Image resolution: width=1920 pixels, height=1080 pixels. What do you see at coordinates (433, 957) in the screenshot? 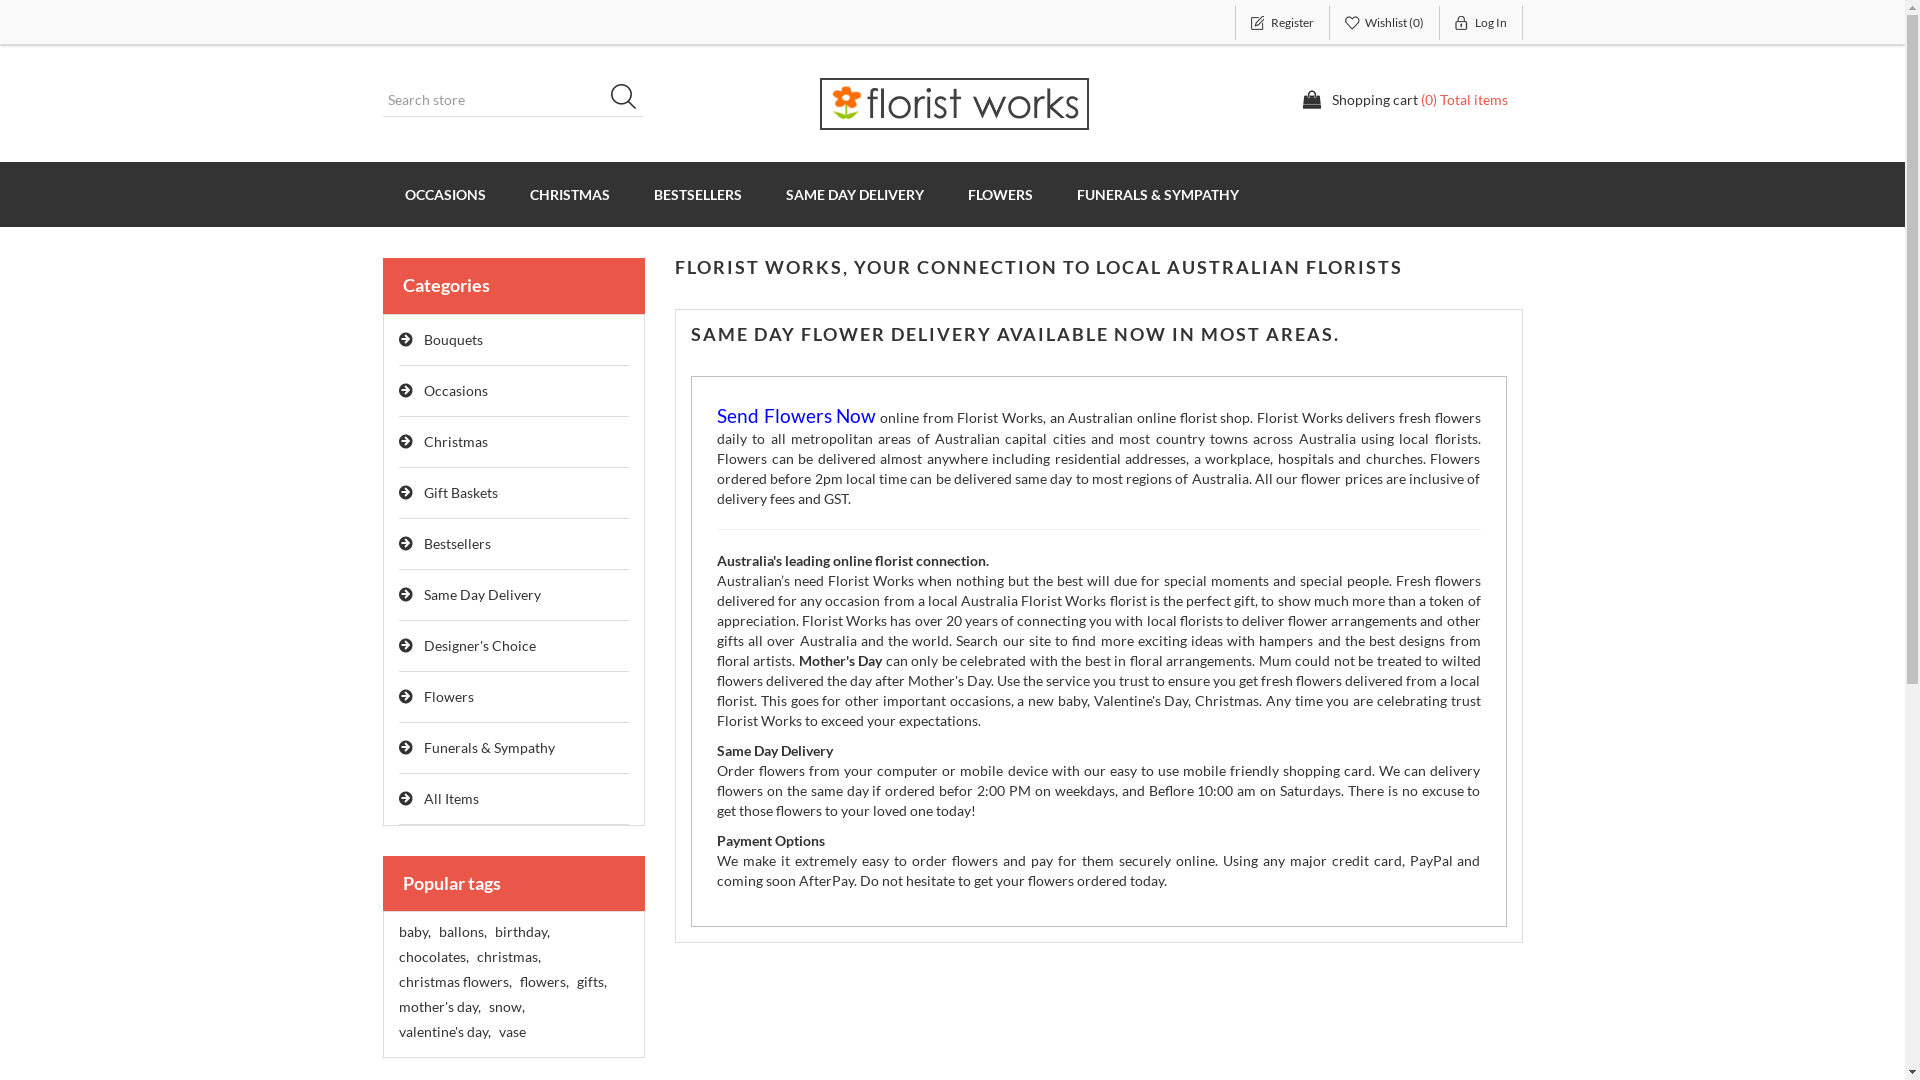
I see `chocolates,` at bounding box center [433, 957].